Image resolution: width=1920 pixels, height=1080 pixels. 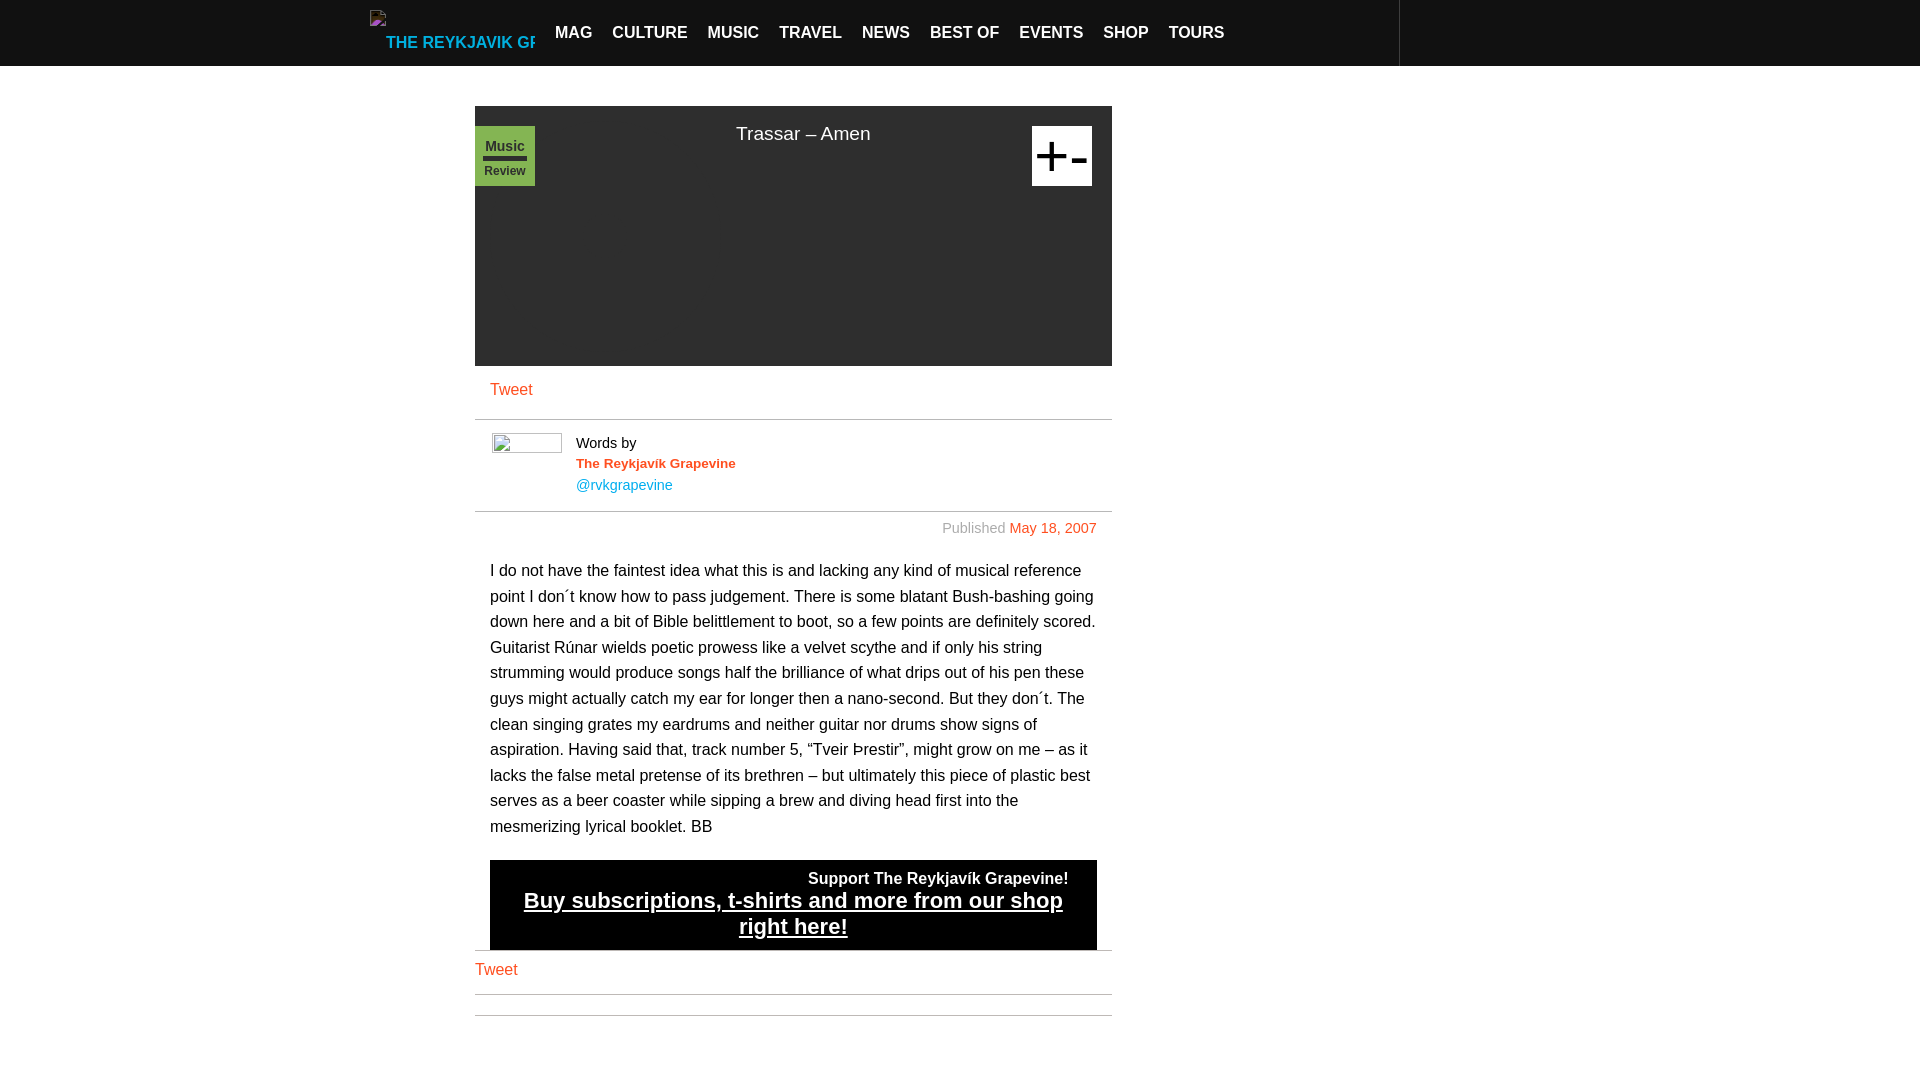 What do you see at coordinates (734, 32) in the screenshot?
I see `MUSIC` at bounding box center [734, 32].